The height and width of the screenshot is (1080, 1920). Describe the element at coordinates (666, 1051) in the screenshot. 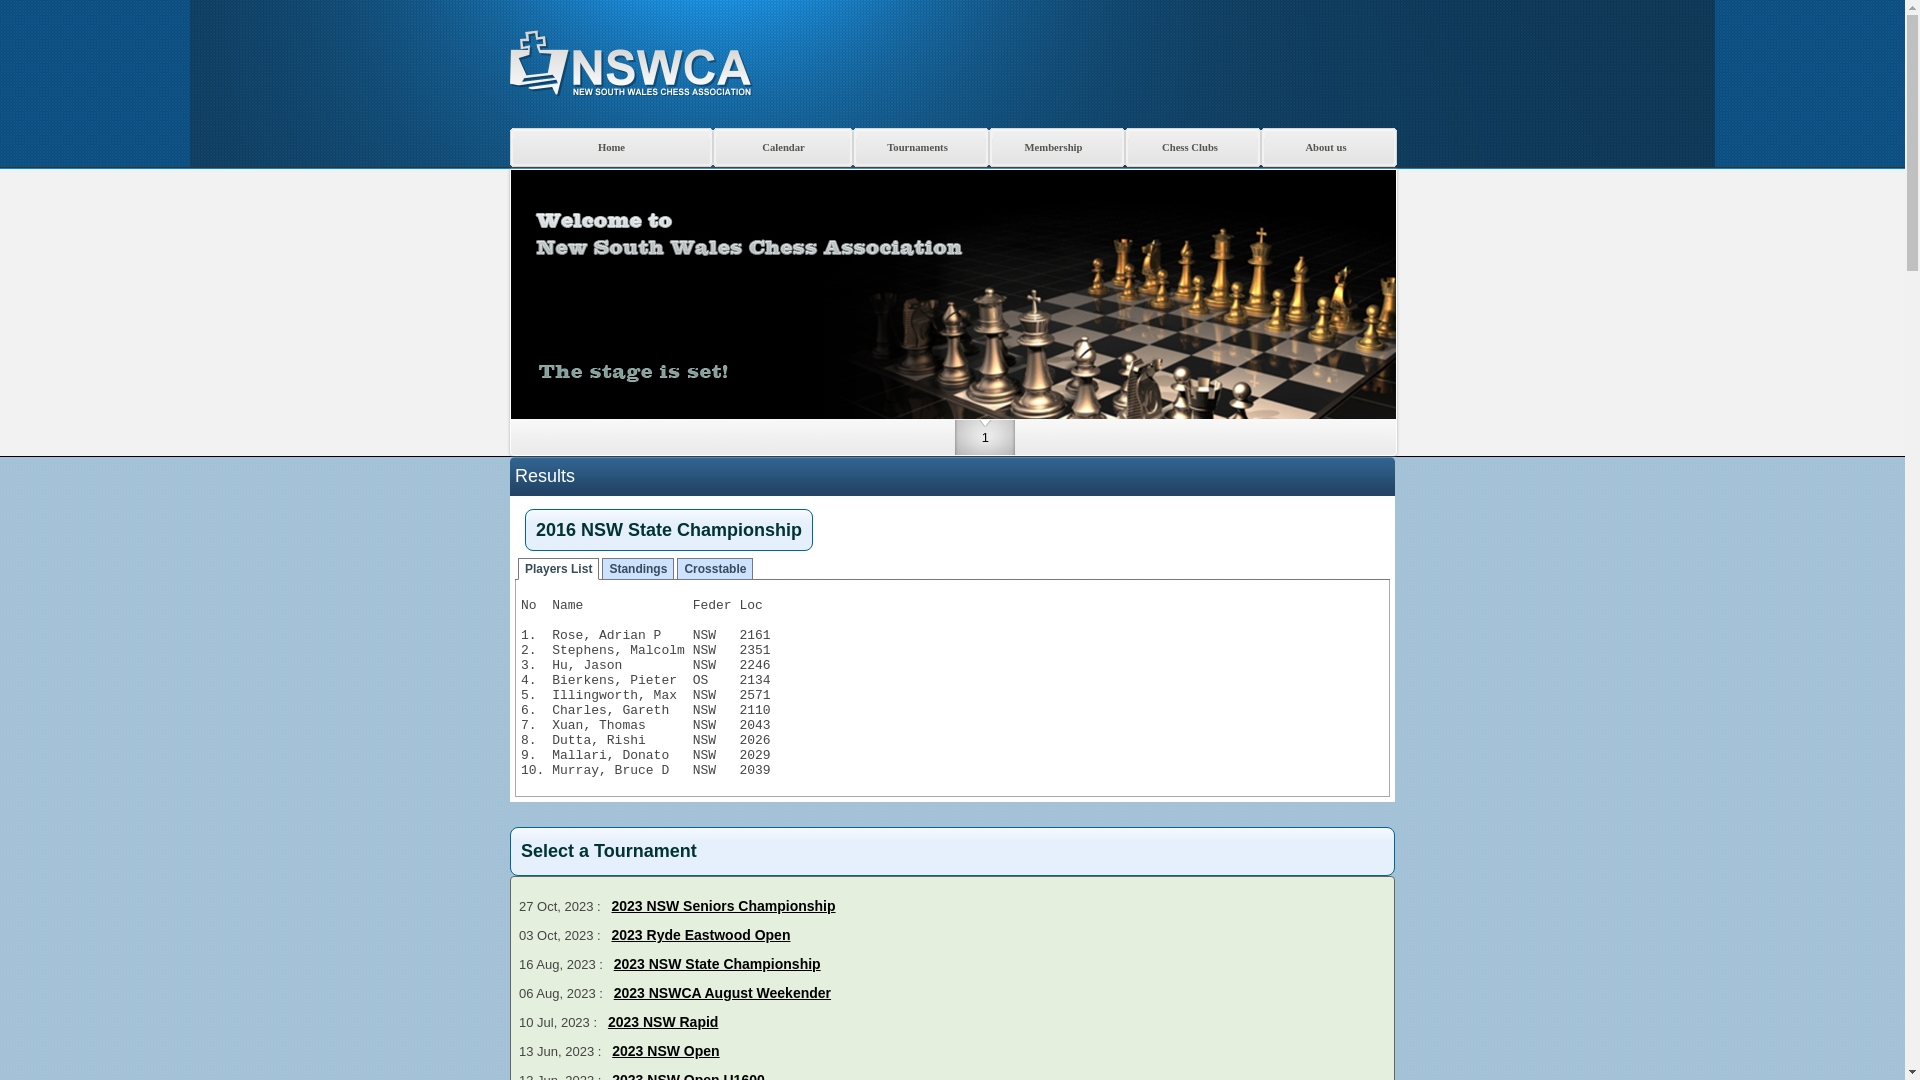

I see `2023 NSW Open` at that location.